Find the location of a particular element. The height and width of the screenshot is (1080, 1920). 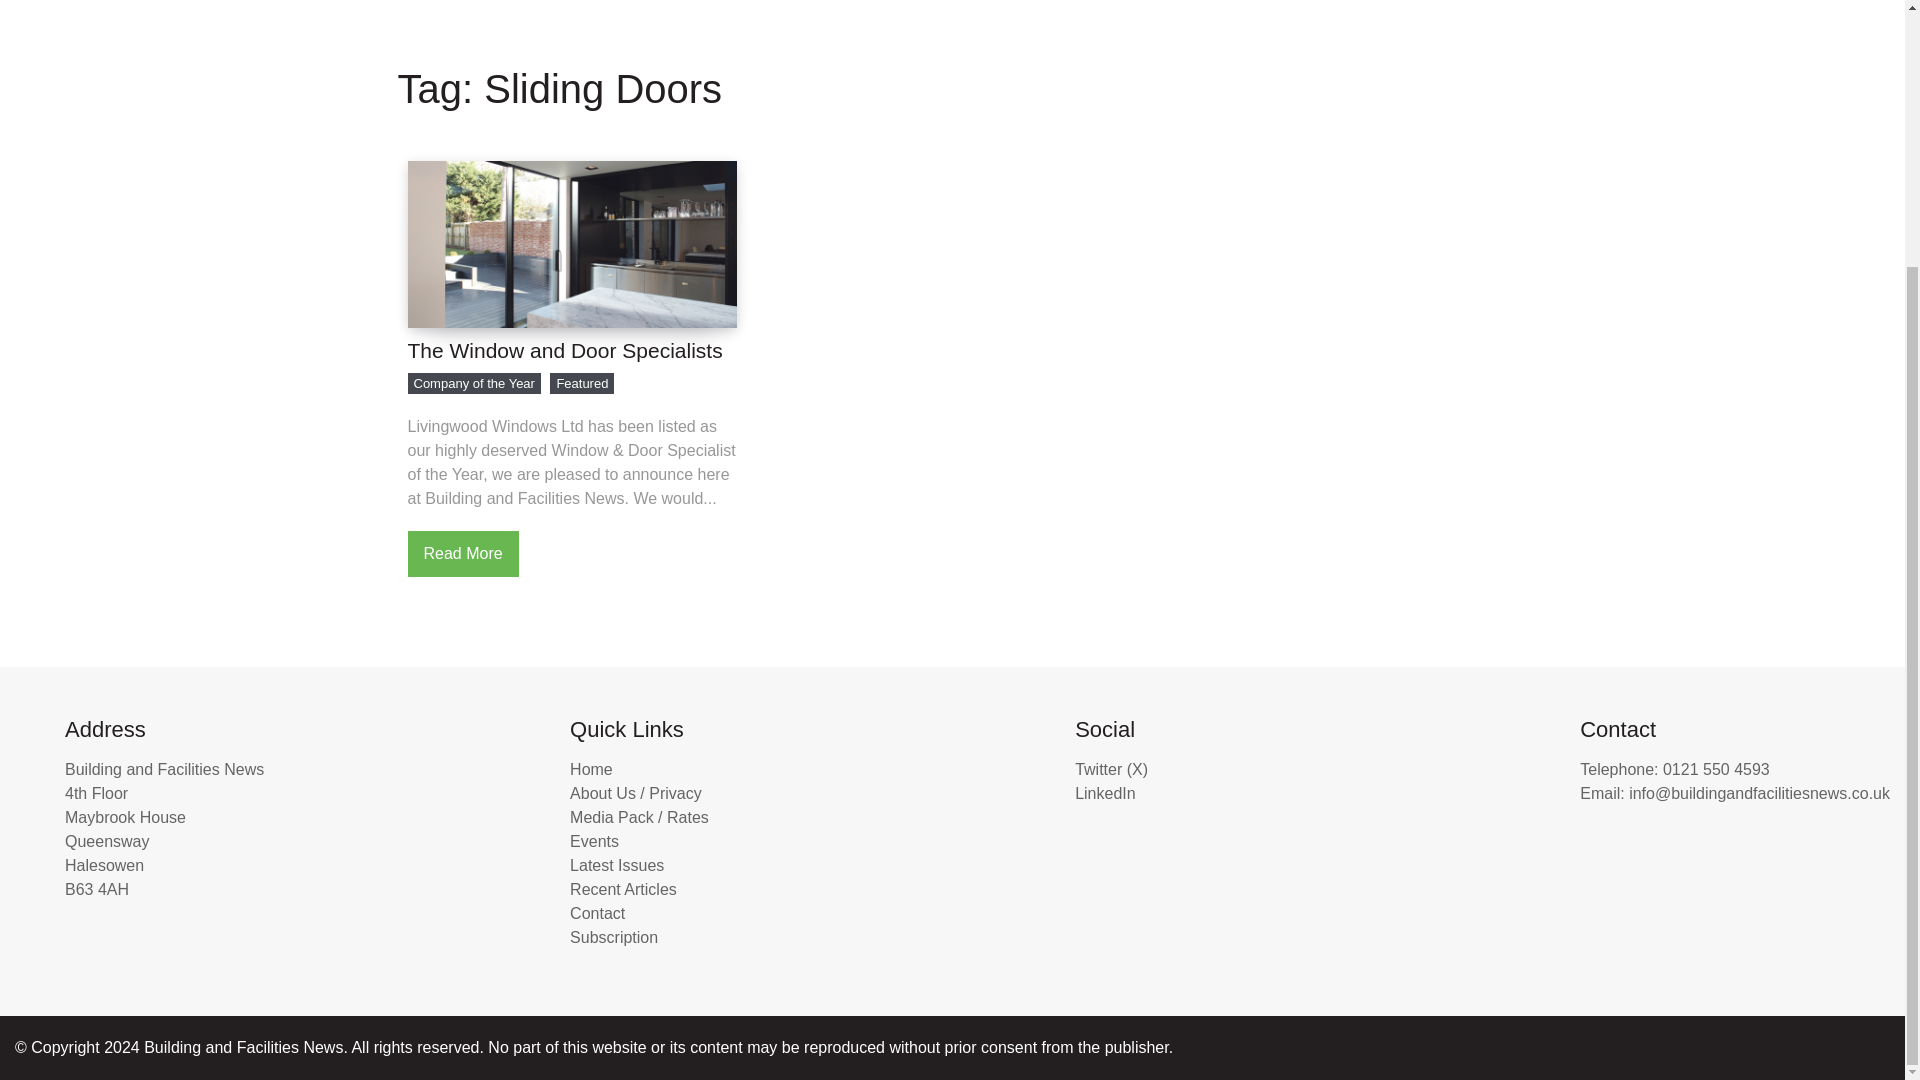

Recent Articles is located at coordinates (624, 889).